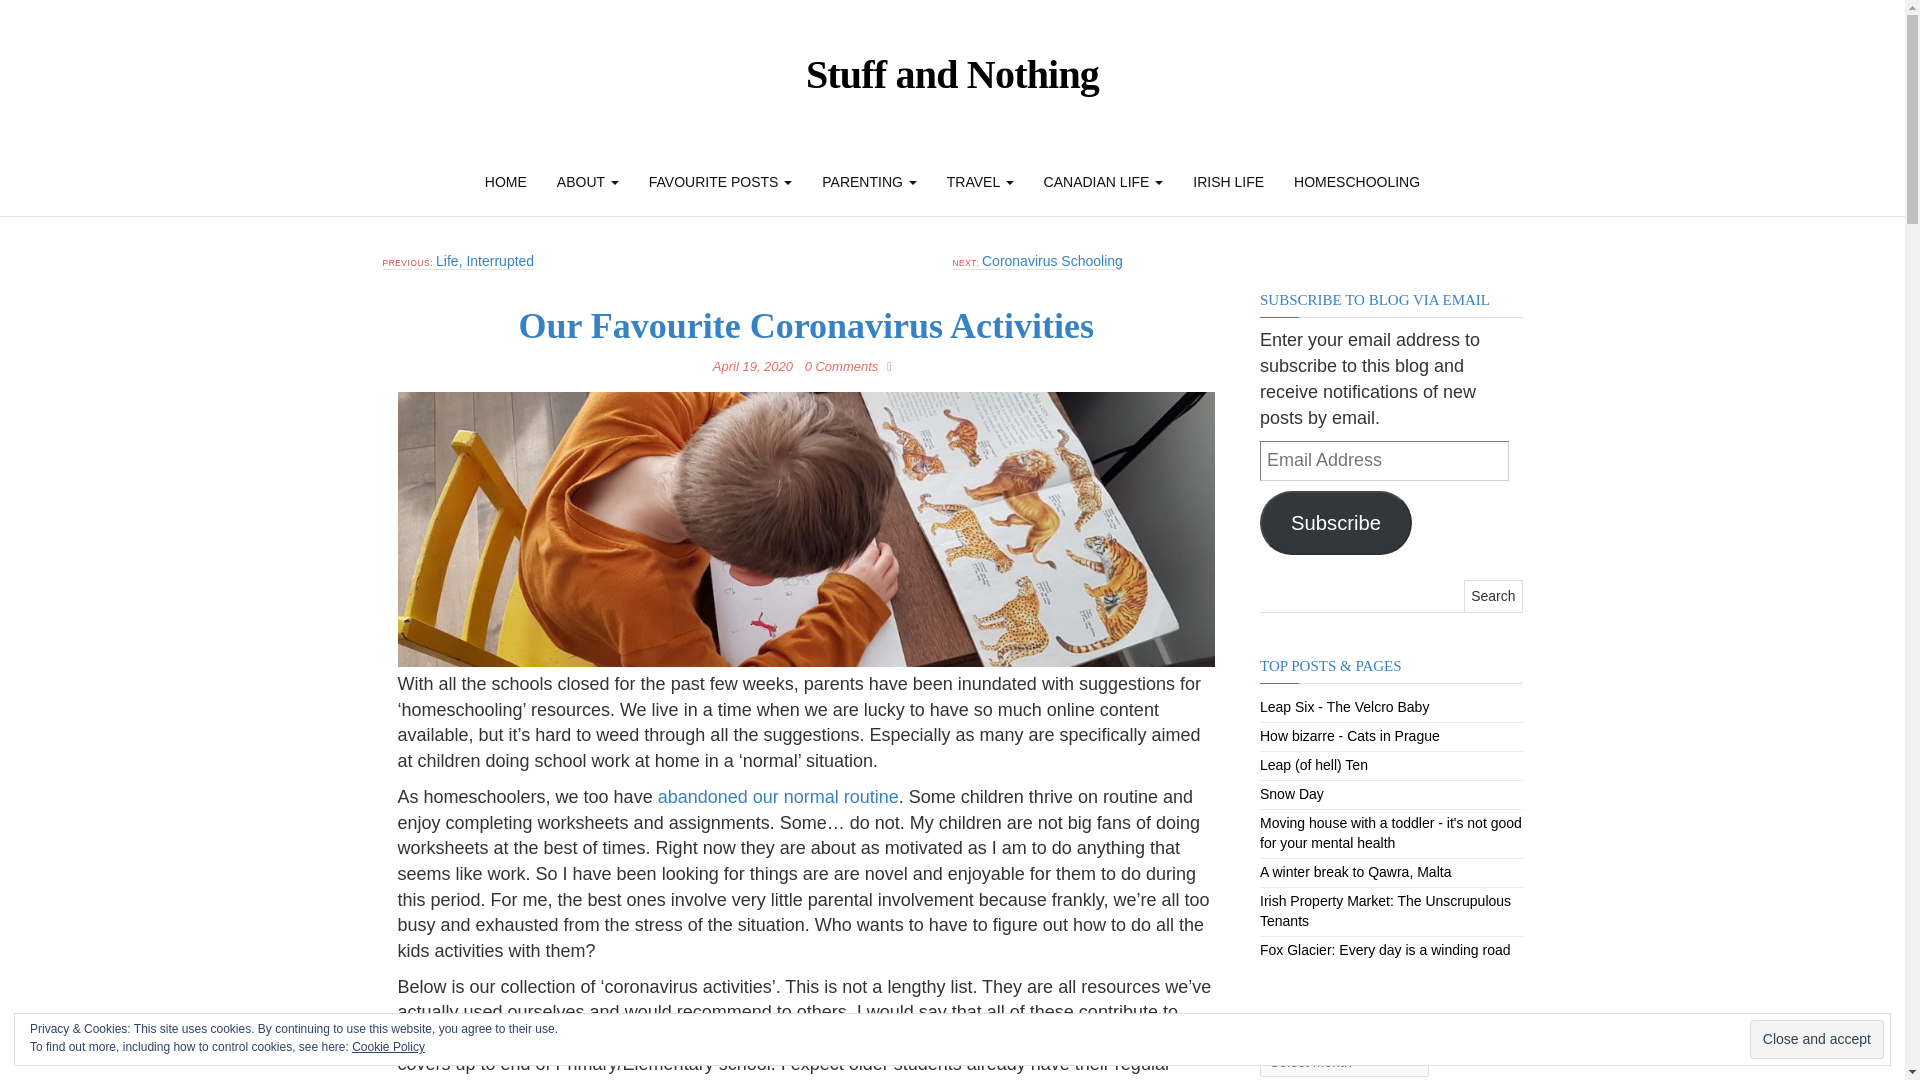 This screenshot has width=1920, height=1080. I want to click on Stuff and Nothing, so click(952, 74).